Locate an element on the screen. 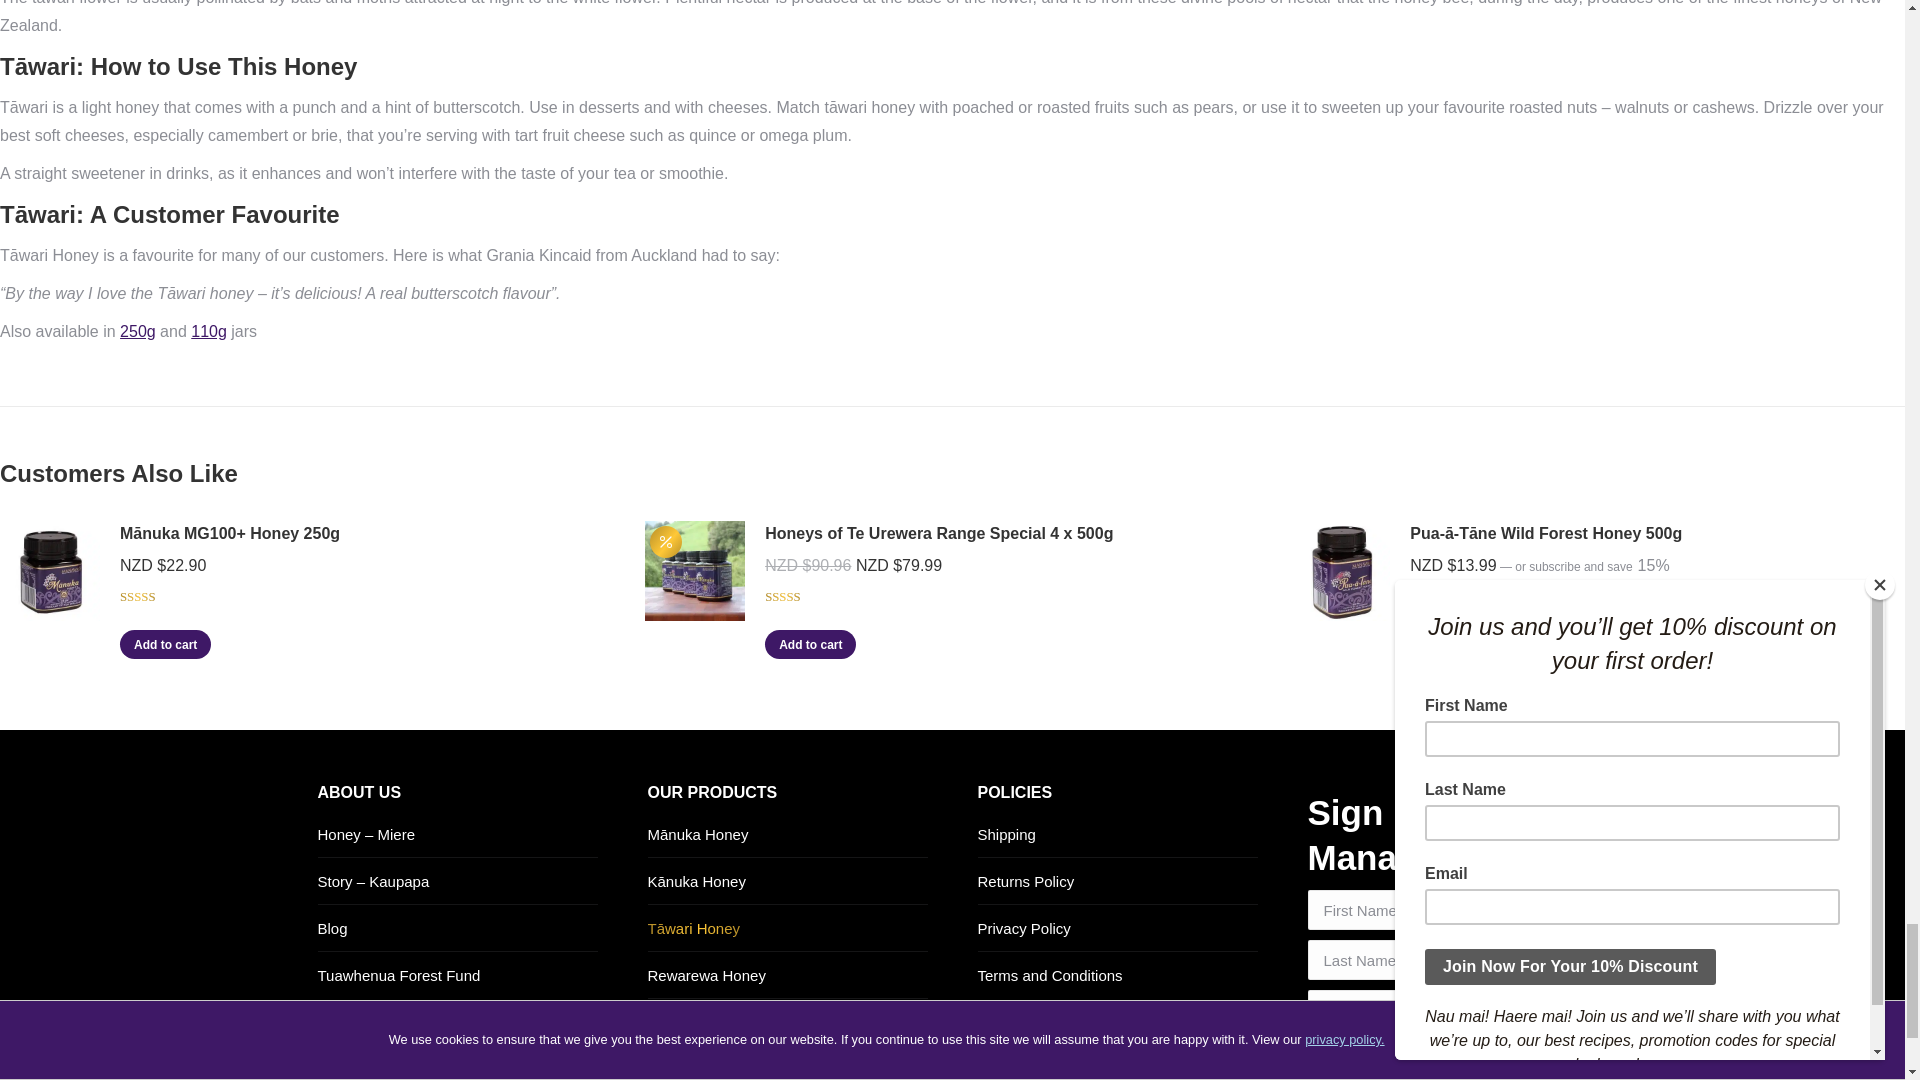 Image resolution: width=1920 pixels, height=1080 pixels. First Name is located at coordinates (1418, 909).